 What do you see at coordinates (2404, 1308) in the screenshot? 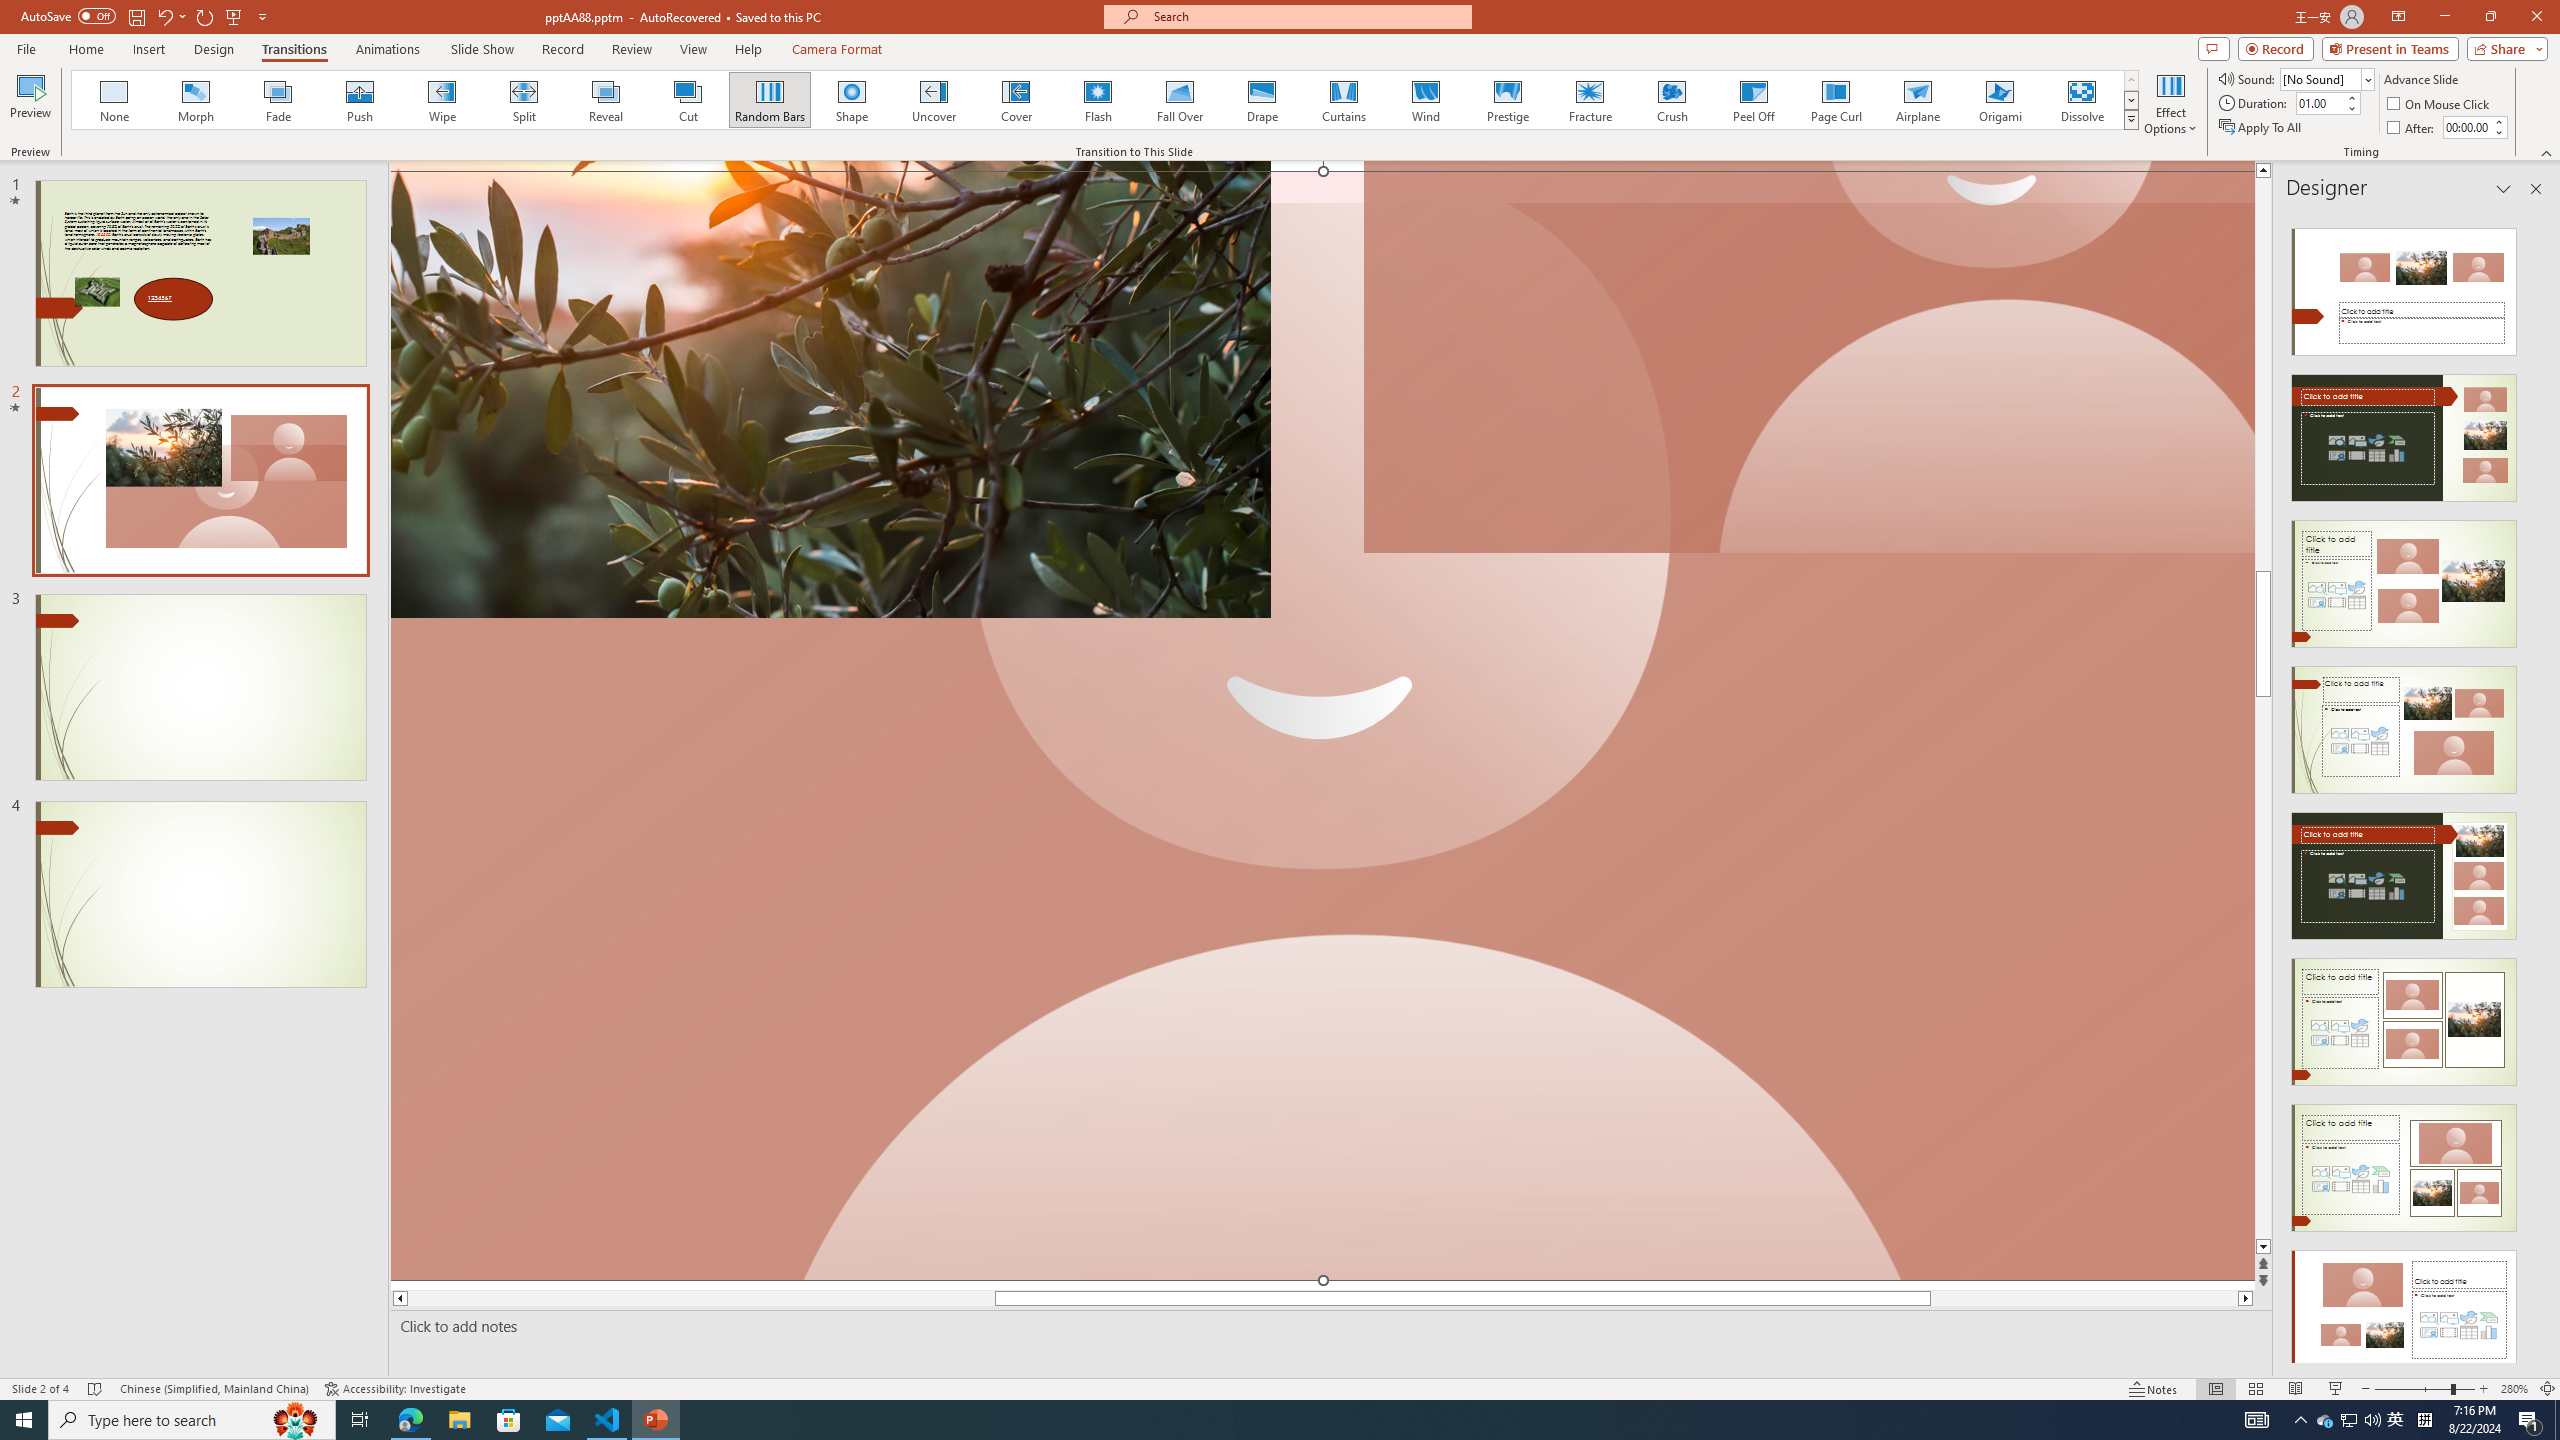
I see `Design Idea` at bounding box center [2404, 1308].